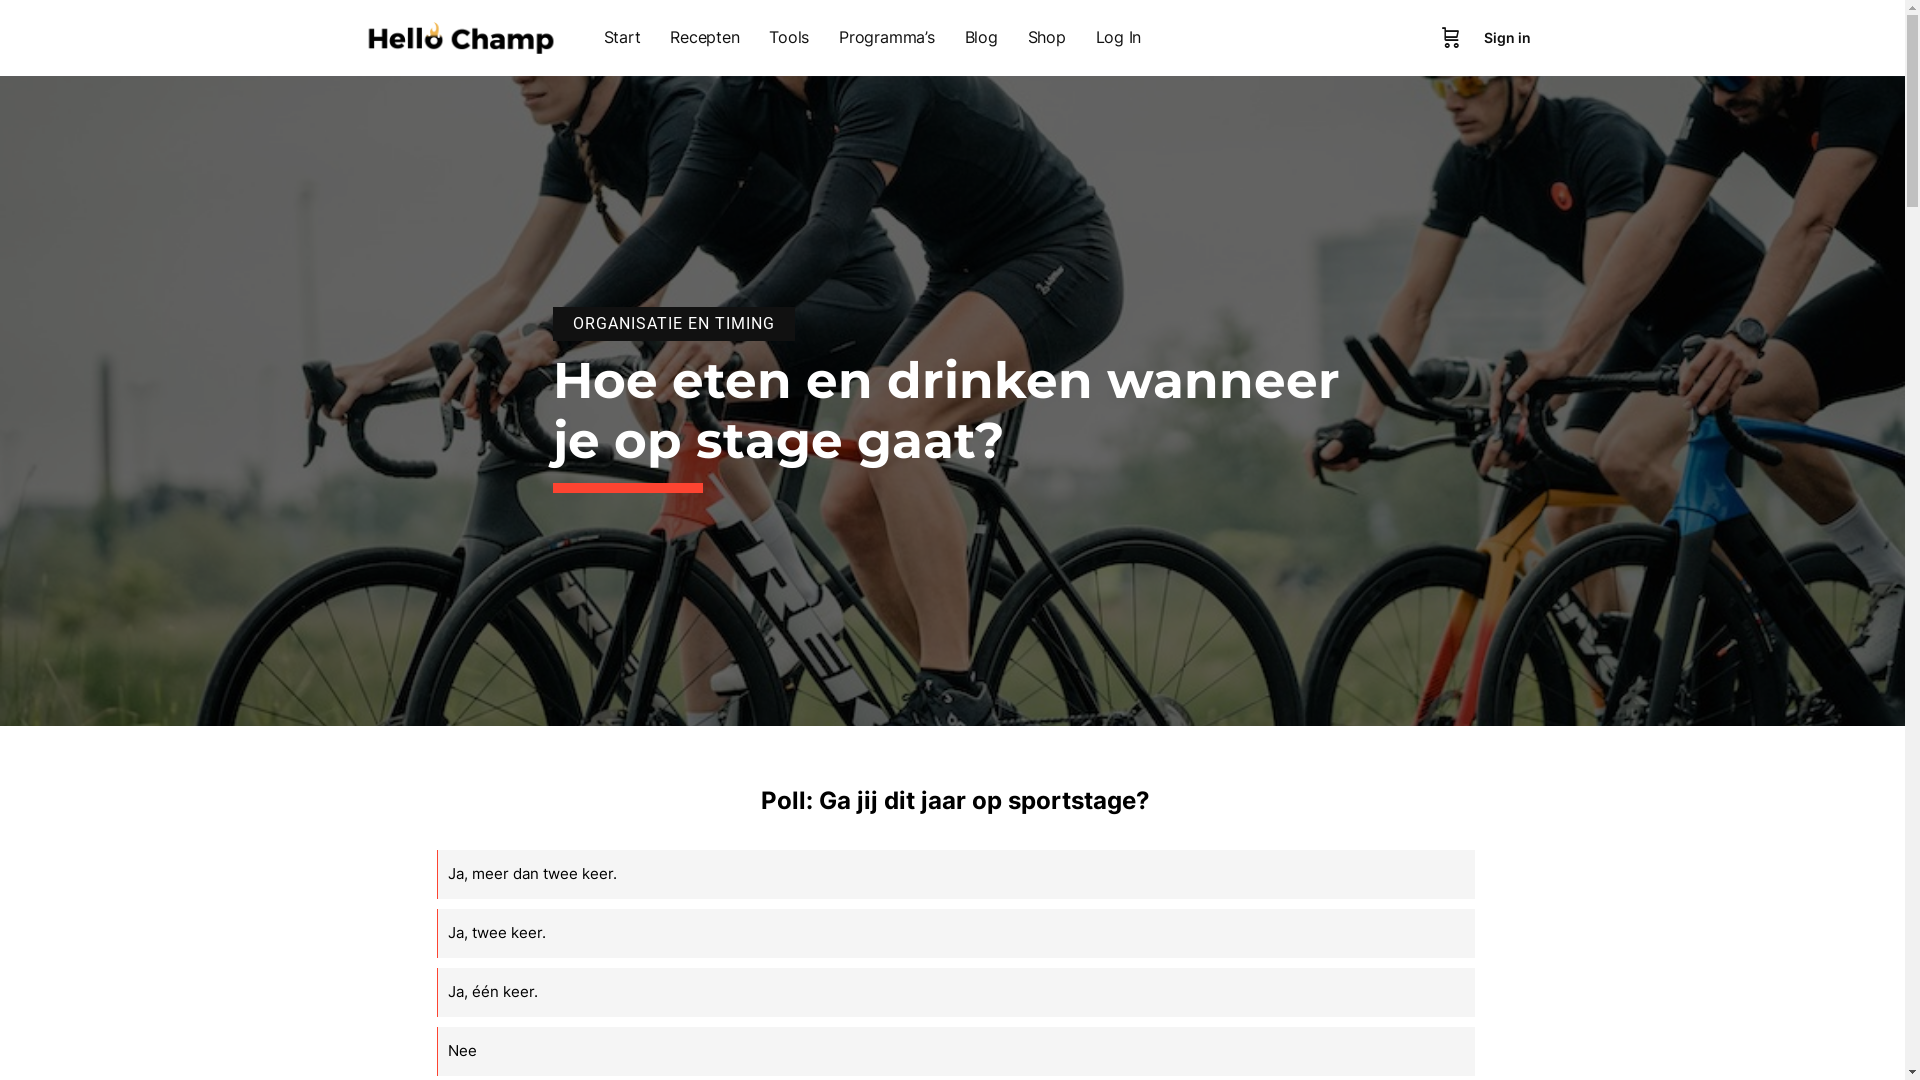  I want to click on Start, so click(622, 38).